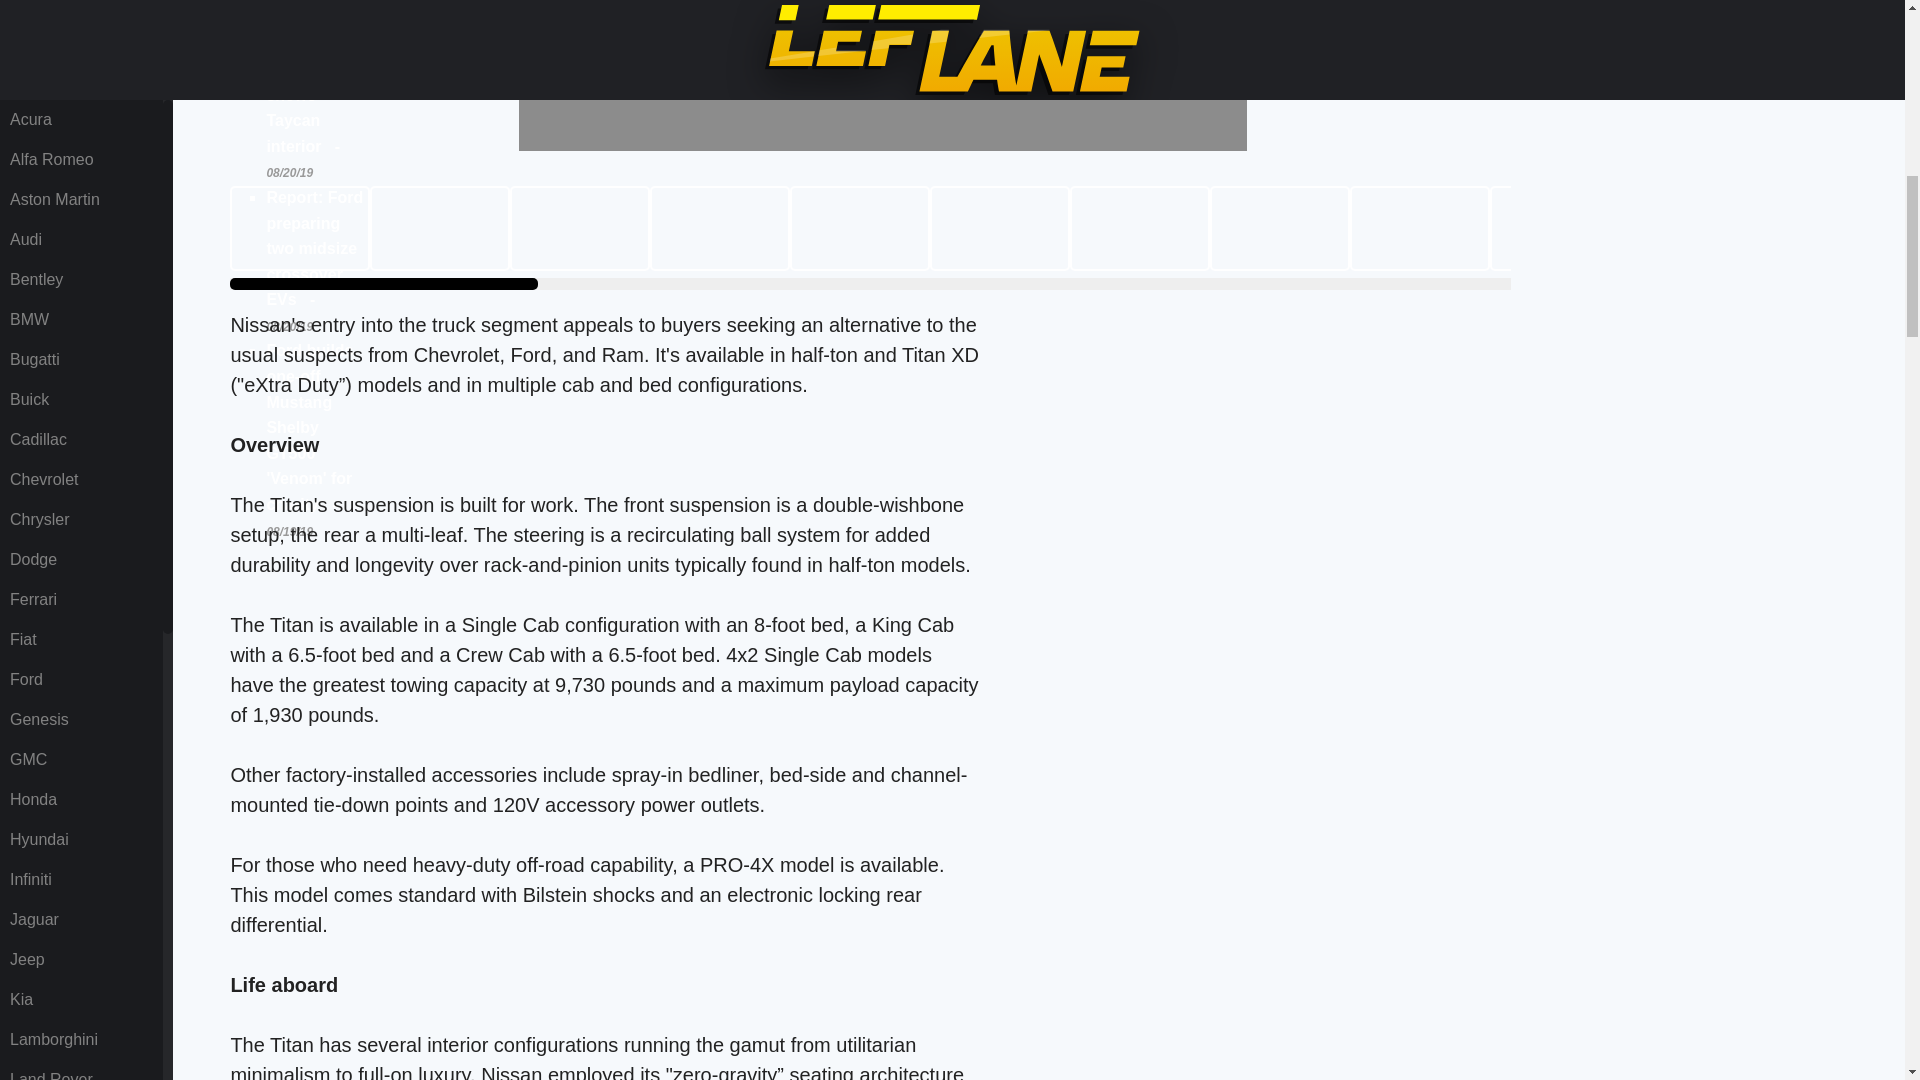 This screenshot has width=1920, height=1080. I want to click on MINI, so click(81, 360).